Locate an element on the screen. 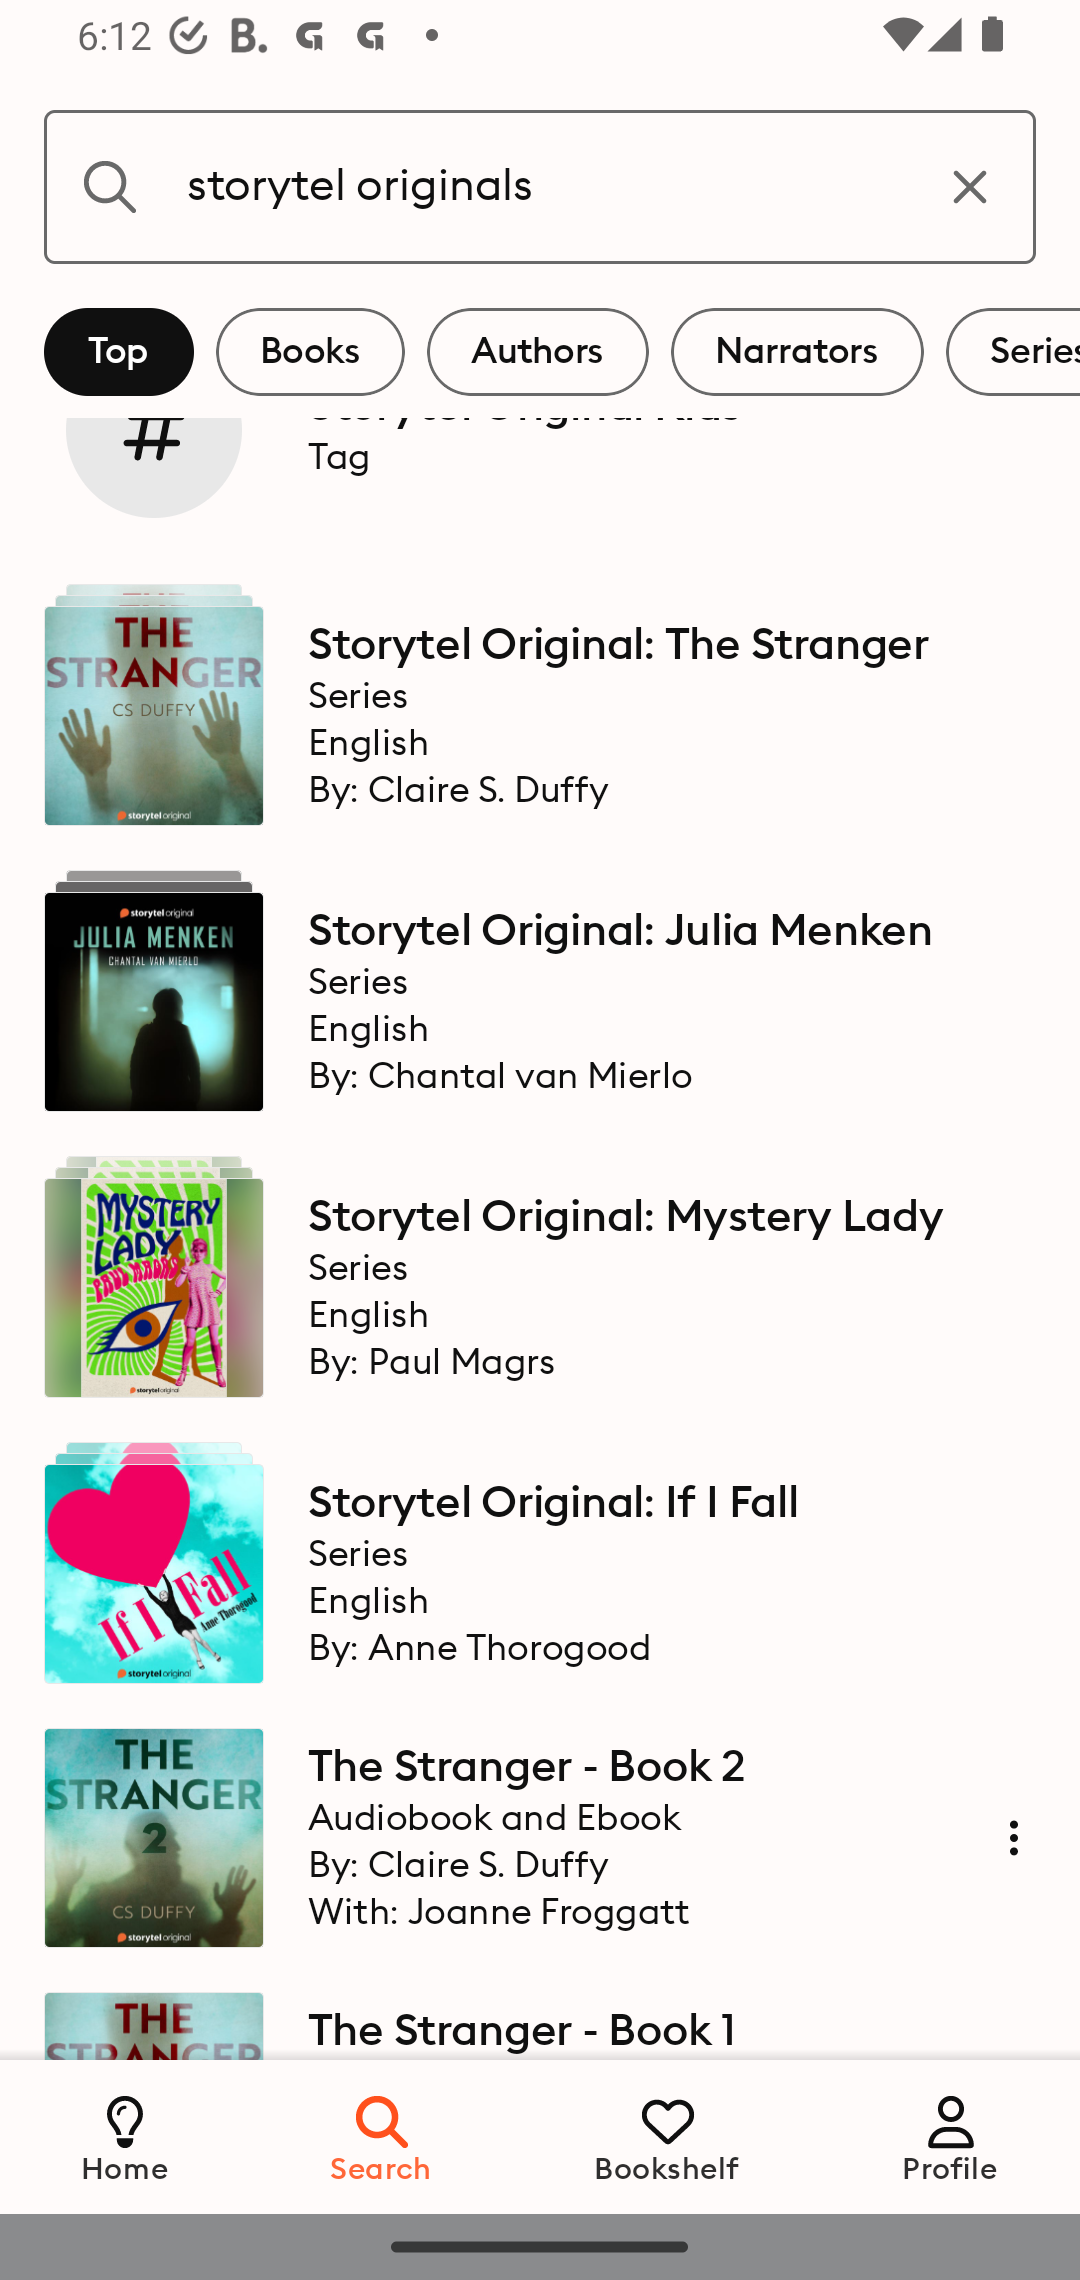  Profile is located at coordinates (950, 2136).